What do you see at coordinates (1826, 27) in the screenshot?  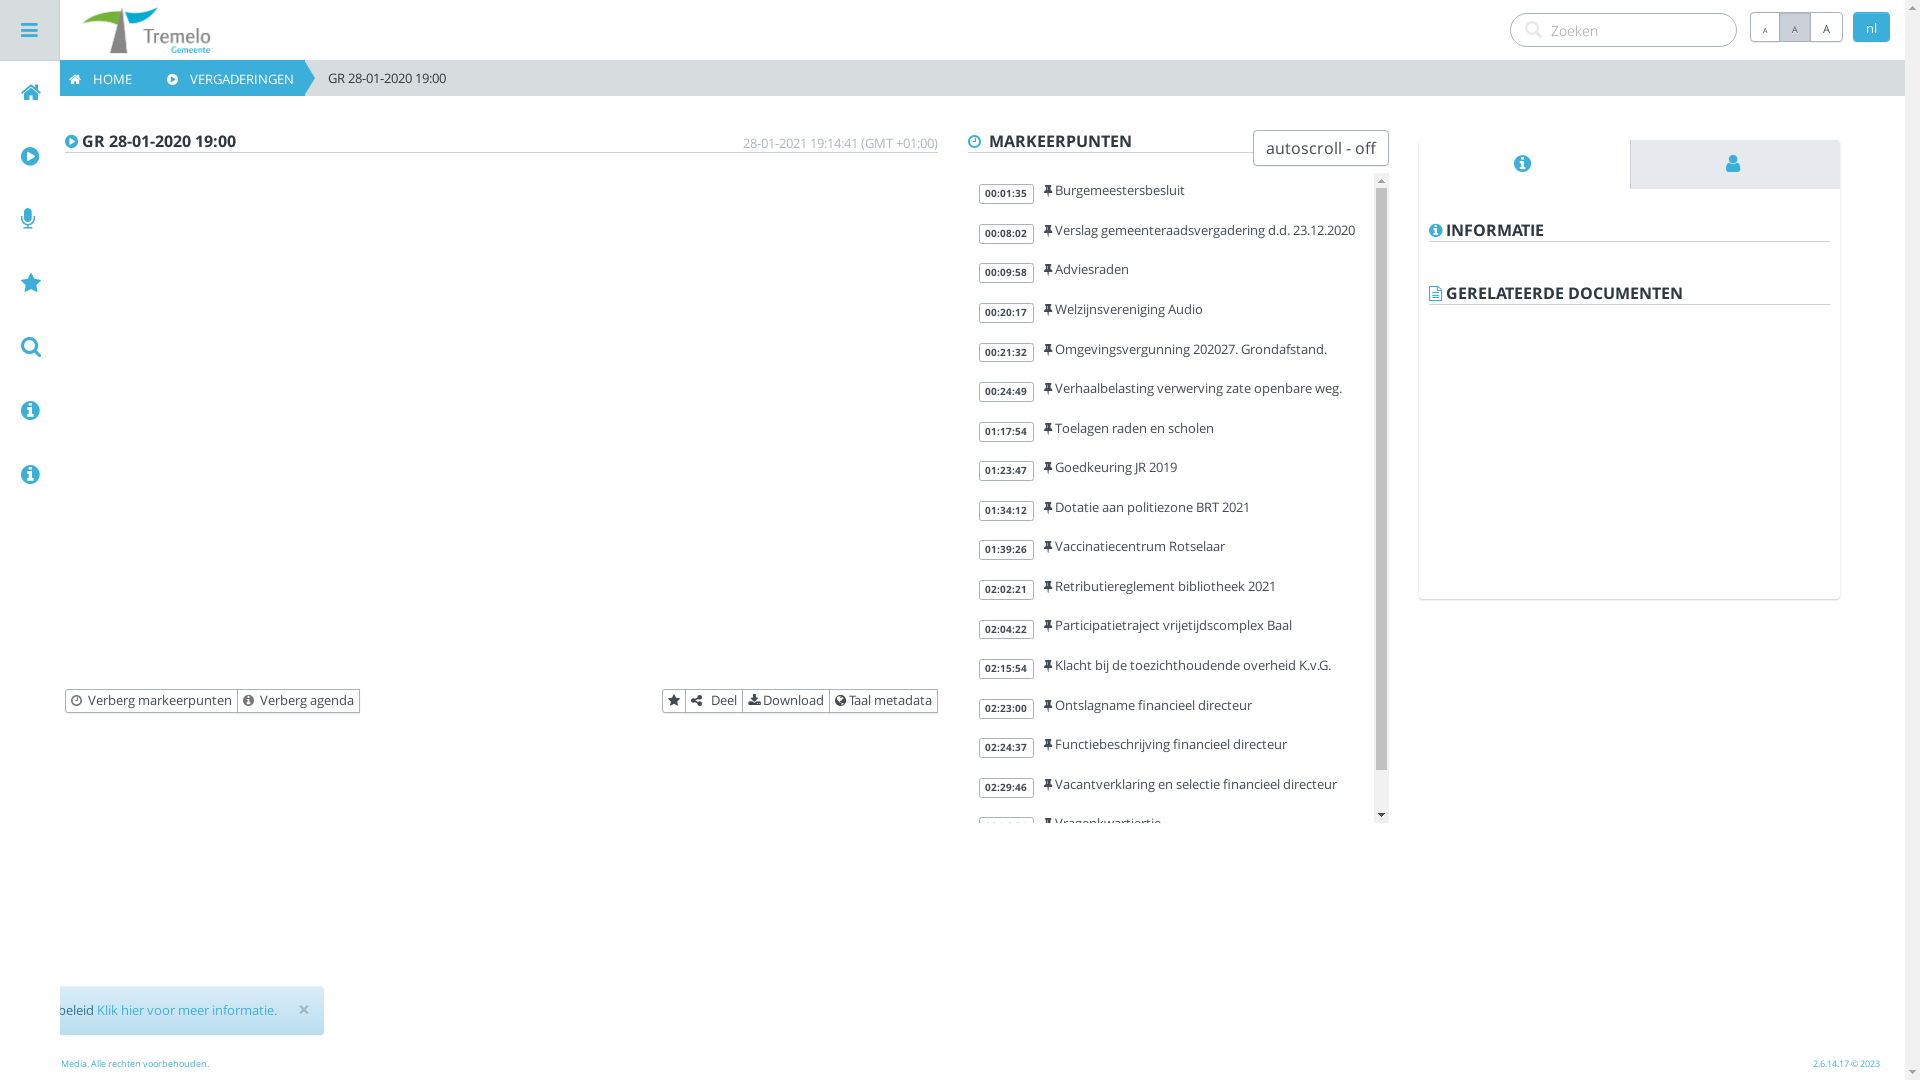 I see `A` at bounding box center [1826, 27].